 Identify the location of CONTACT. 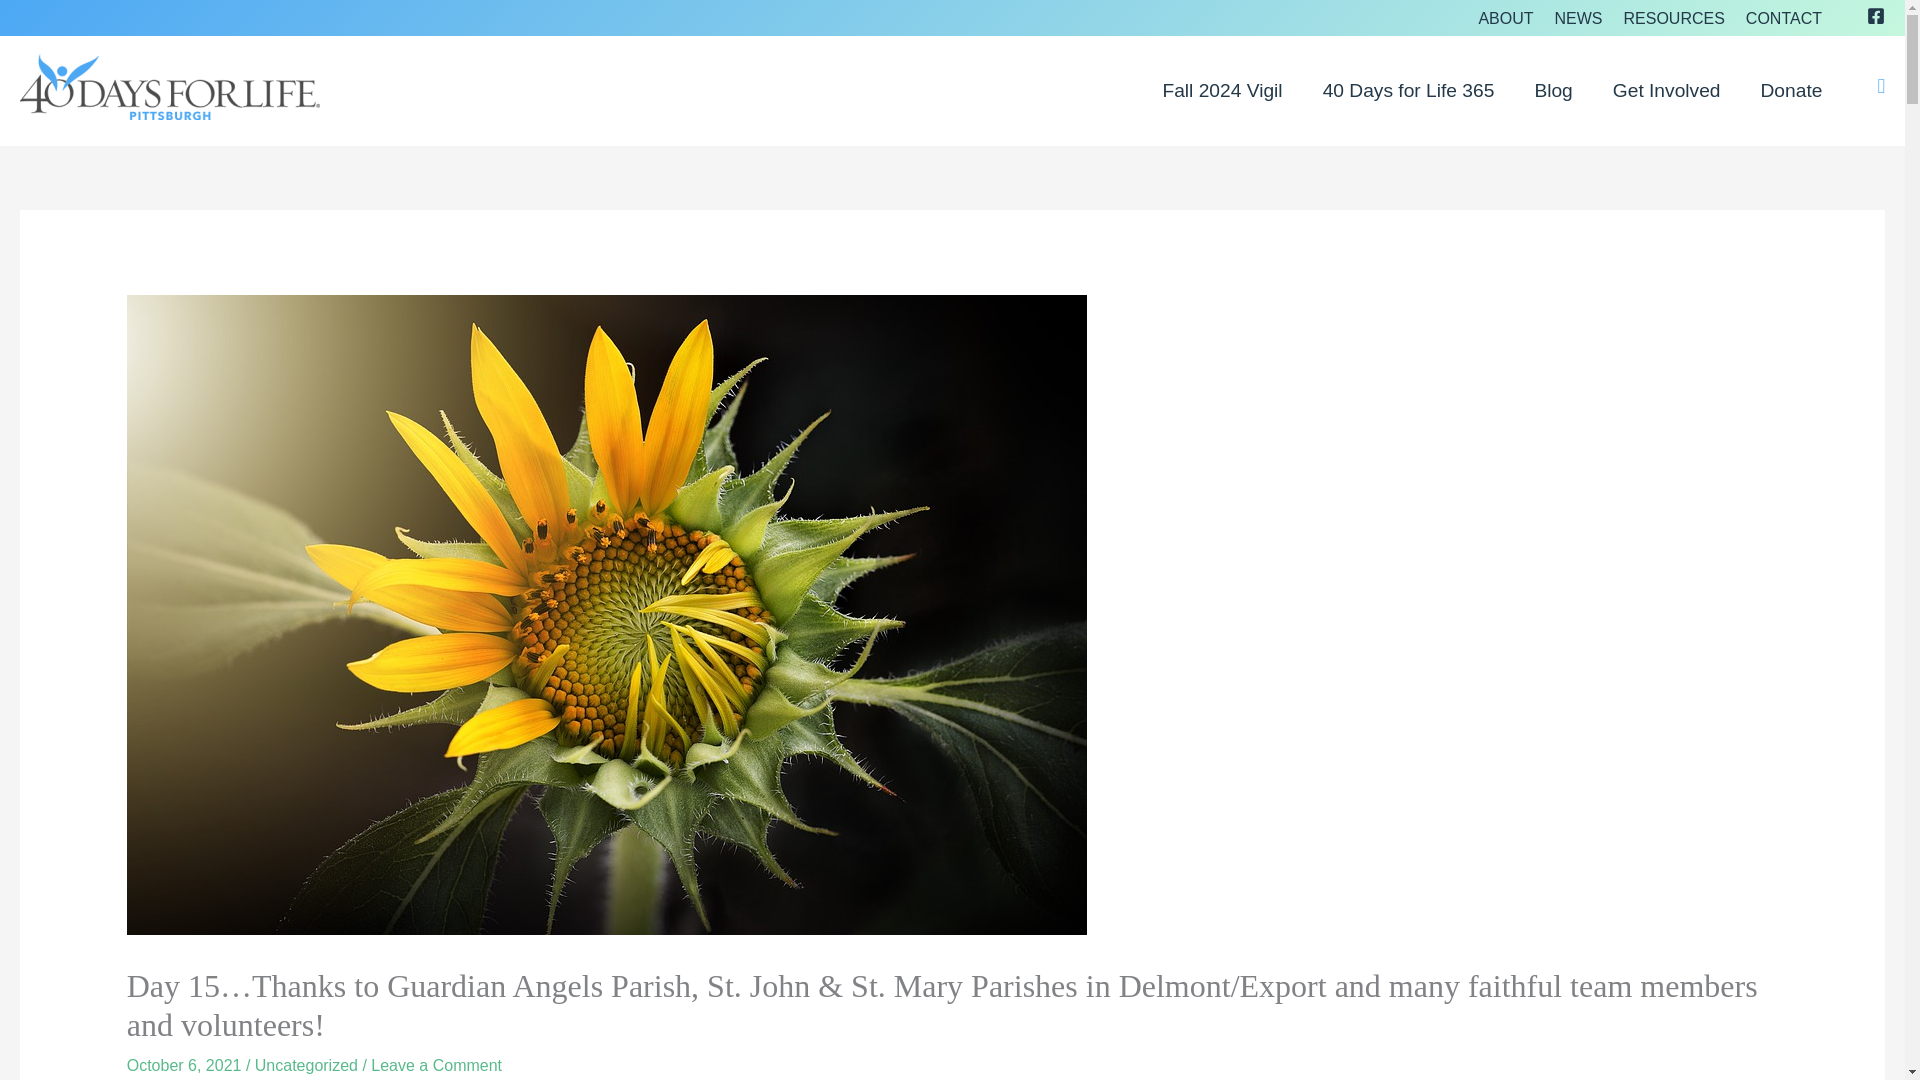
(1778, 18).